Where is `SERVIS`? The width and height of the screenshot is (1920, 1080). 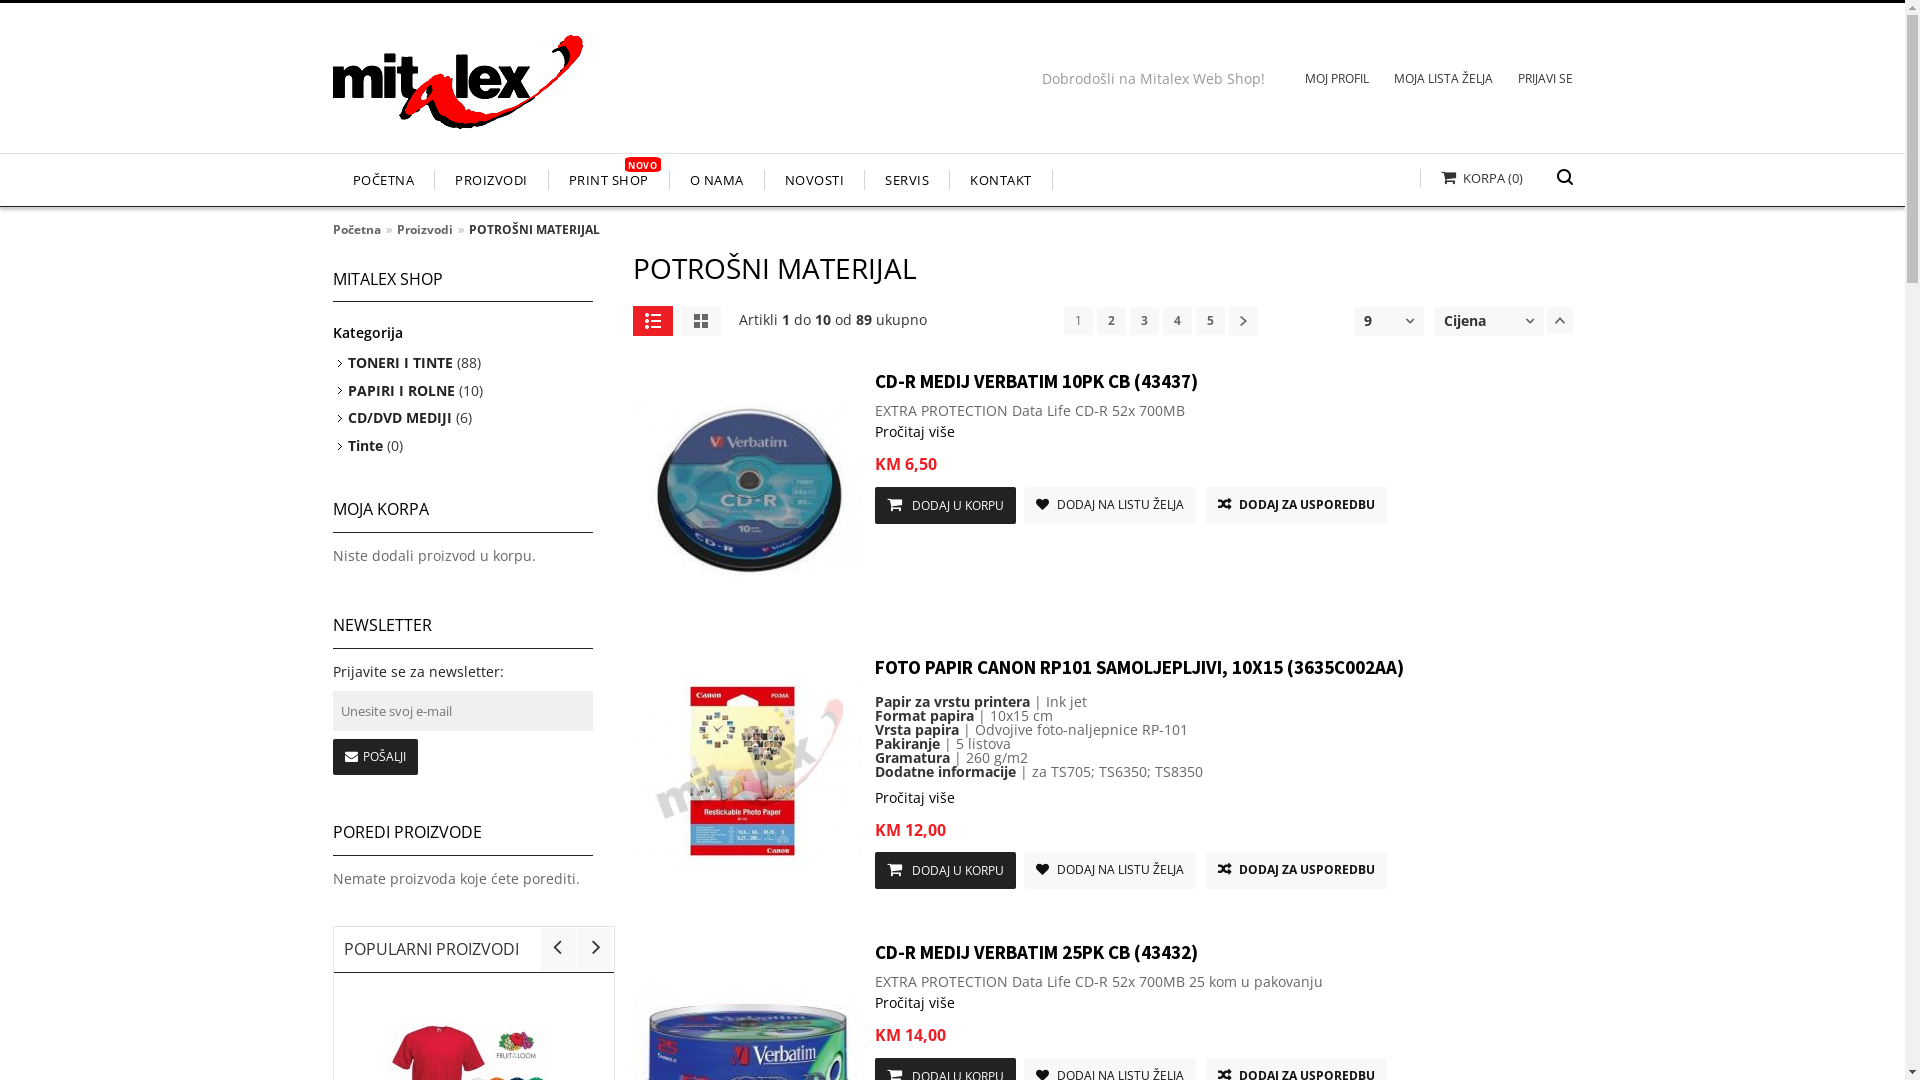 SERVIS is located at coordinates (908, 180).